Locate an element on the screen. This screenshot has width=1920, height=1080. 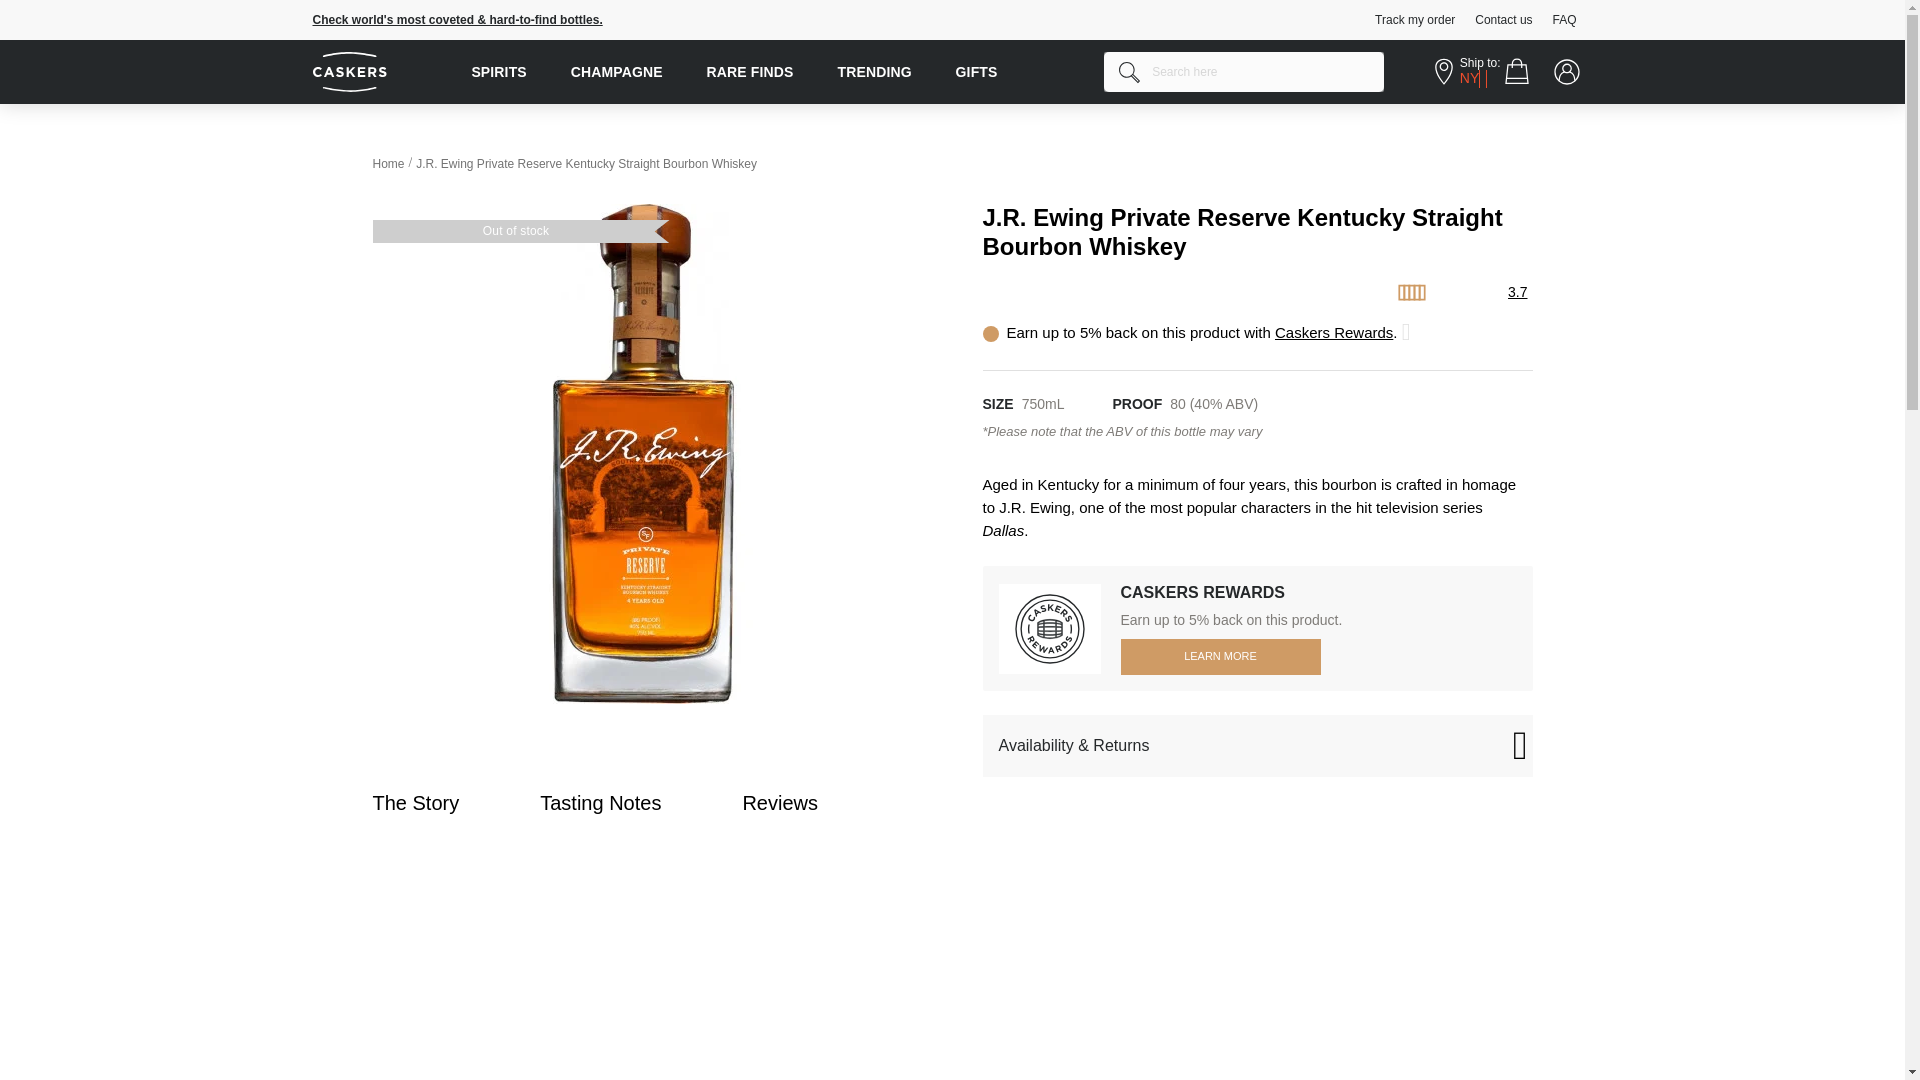
Take Pride In What You Drink - Caskers is located at coordinates (381, 72).